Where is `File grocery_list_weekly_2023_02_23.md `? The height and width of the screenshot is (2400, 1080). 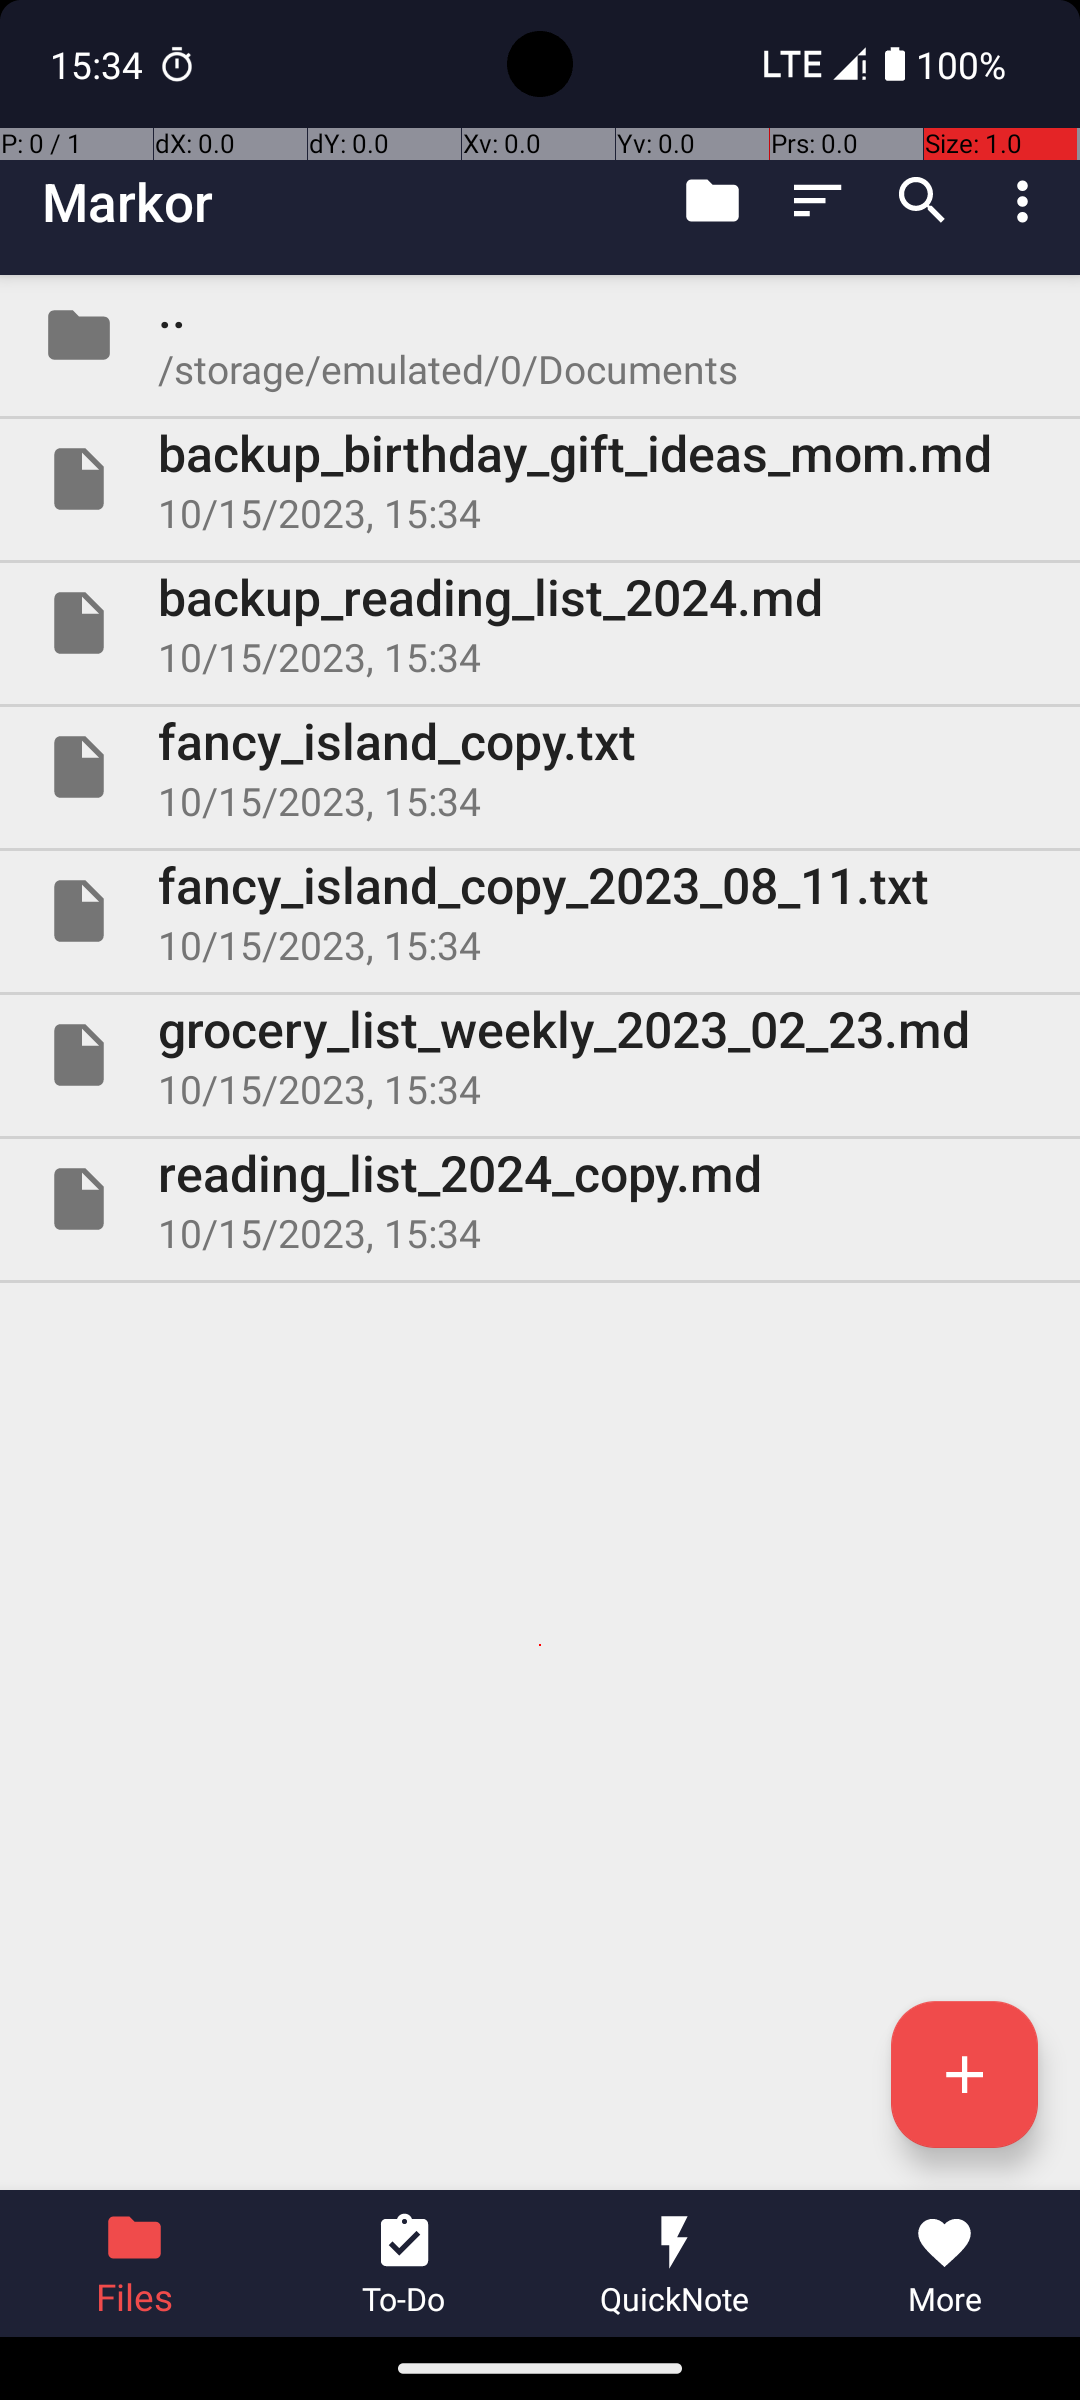
File grocery_list_weekly_2023_02_23.md  is located at coordinates (540, 1055).